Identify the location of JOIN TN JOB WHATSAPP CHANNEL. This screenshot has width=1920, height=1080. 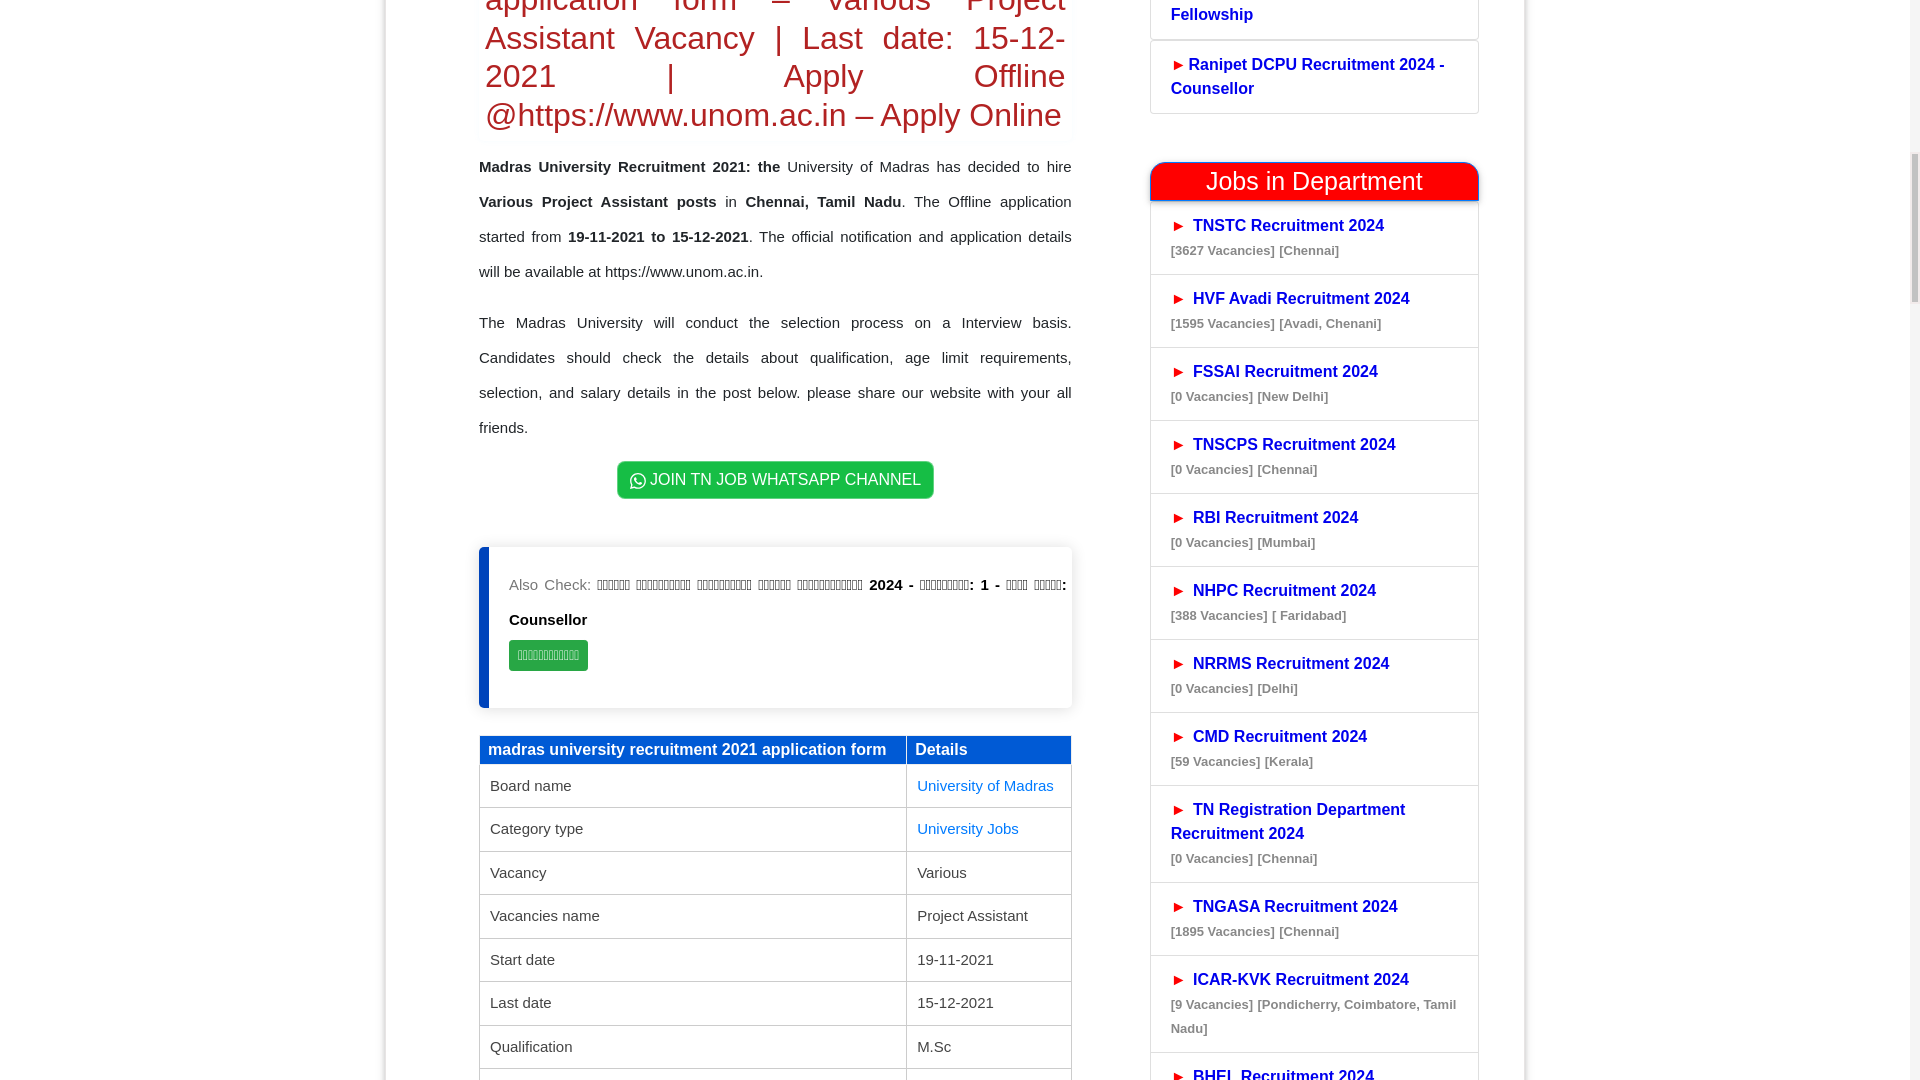
(776, 480).